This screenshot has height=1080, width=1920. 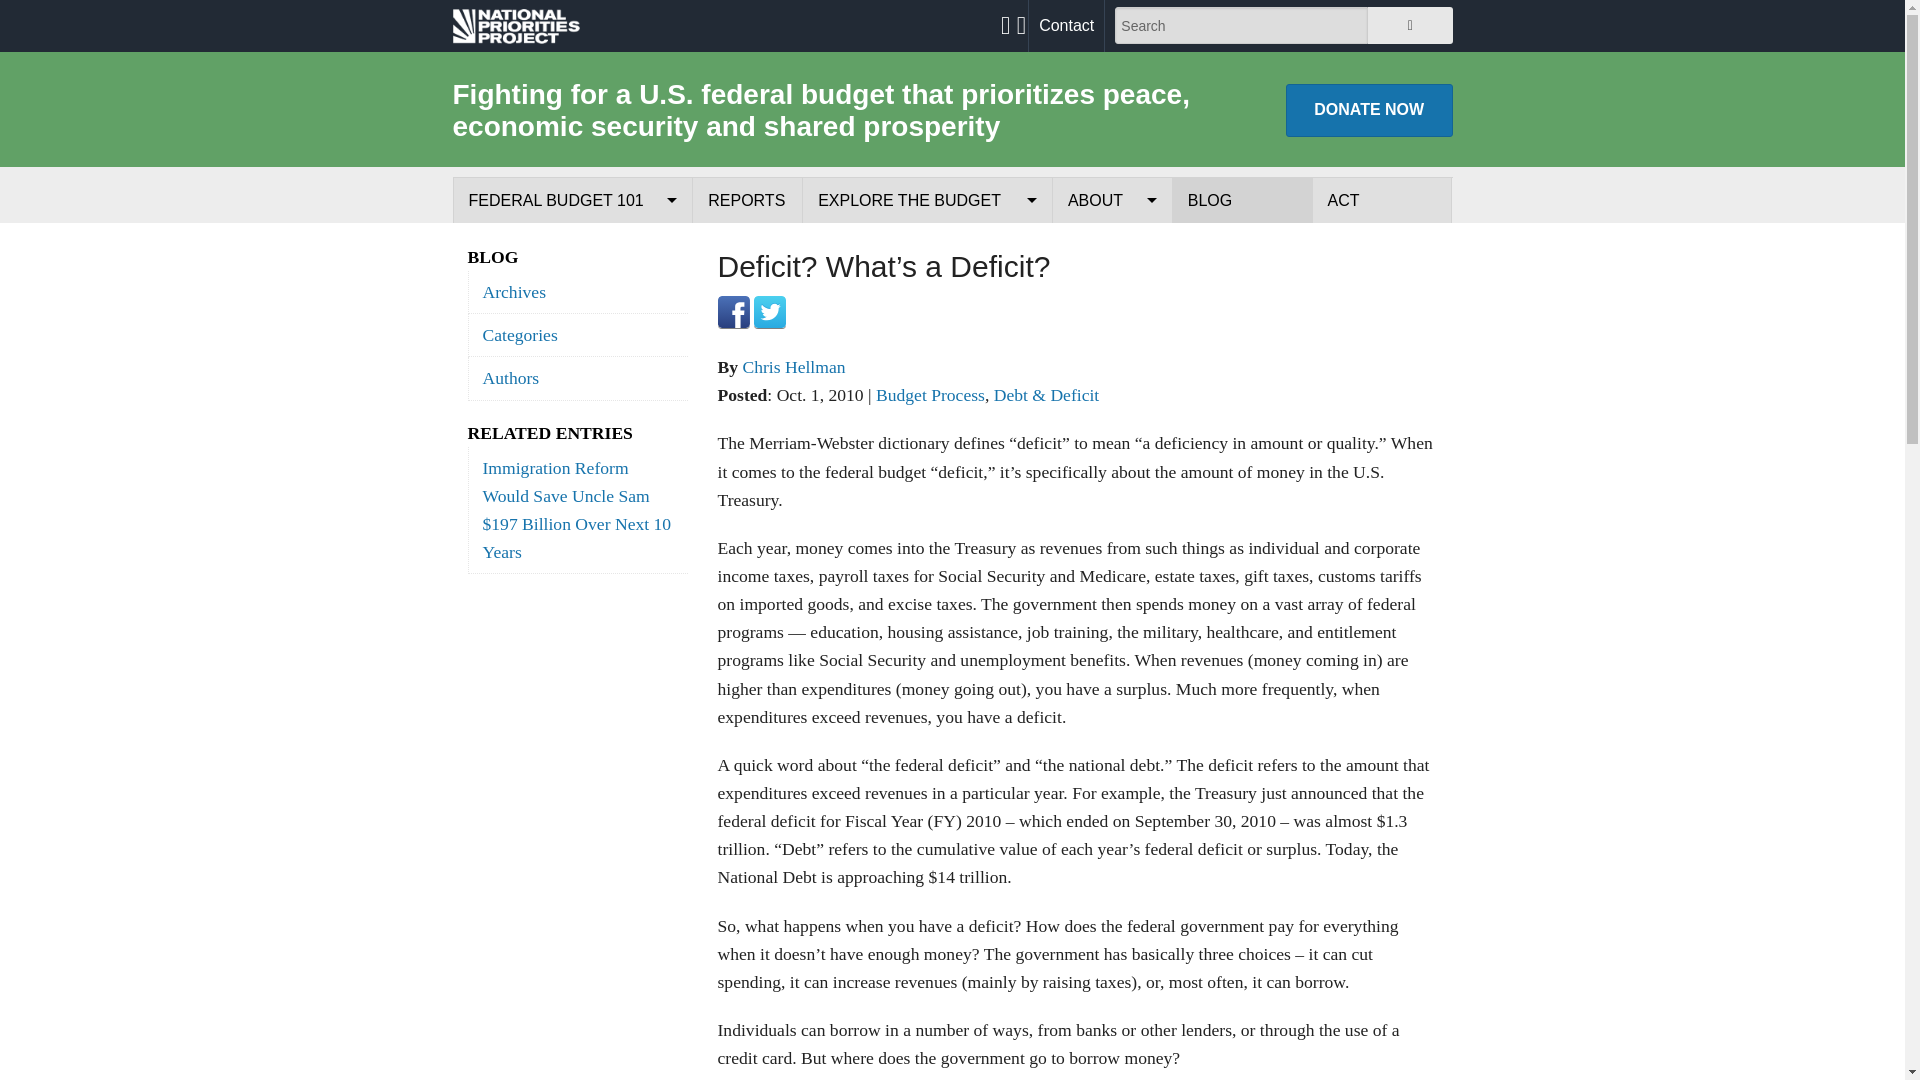 I want to click on Team, so click(x=1112, y=338).